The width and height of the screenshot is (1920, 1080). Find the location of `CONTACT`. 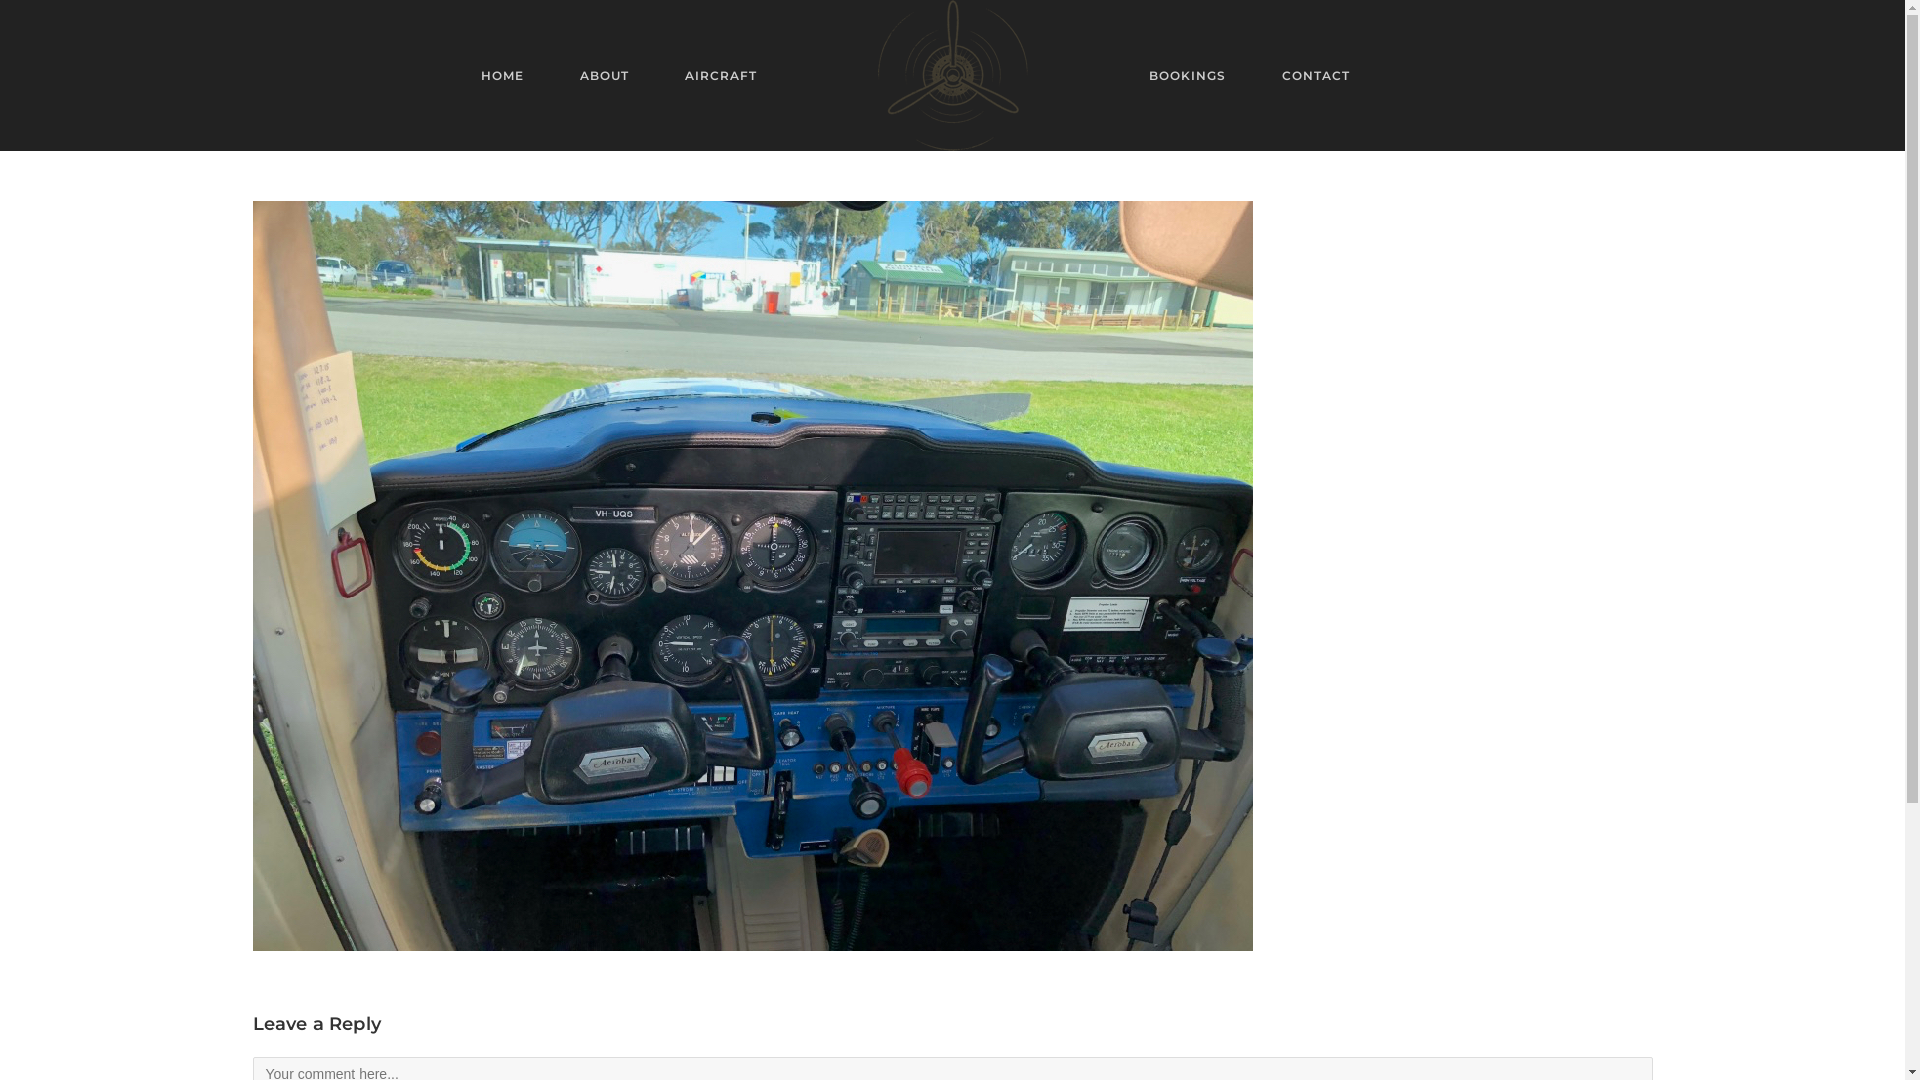

CONTACT is located at coordinates (1316, 76).